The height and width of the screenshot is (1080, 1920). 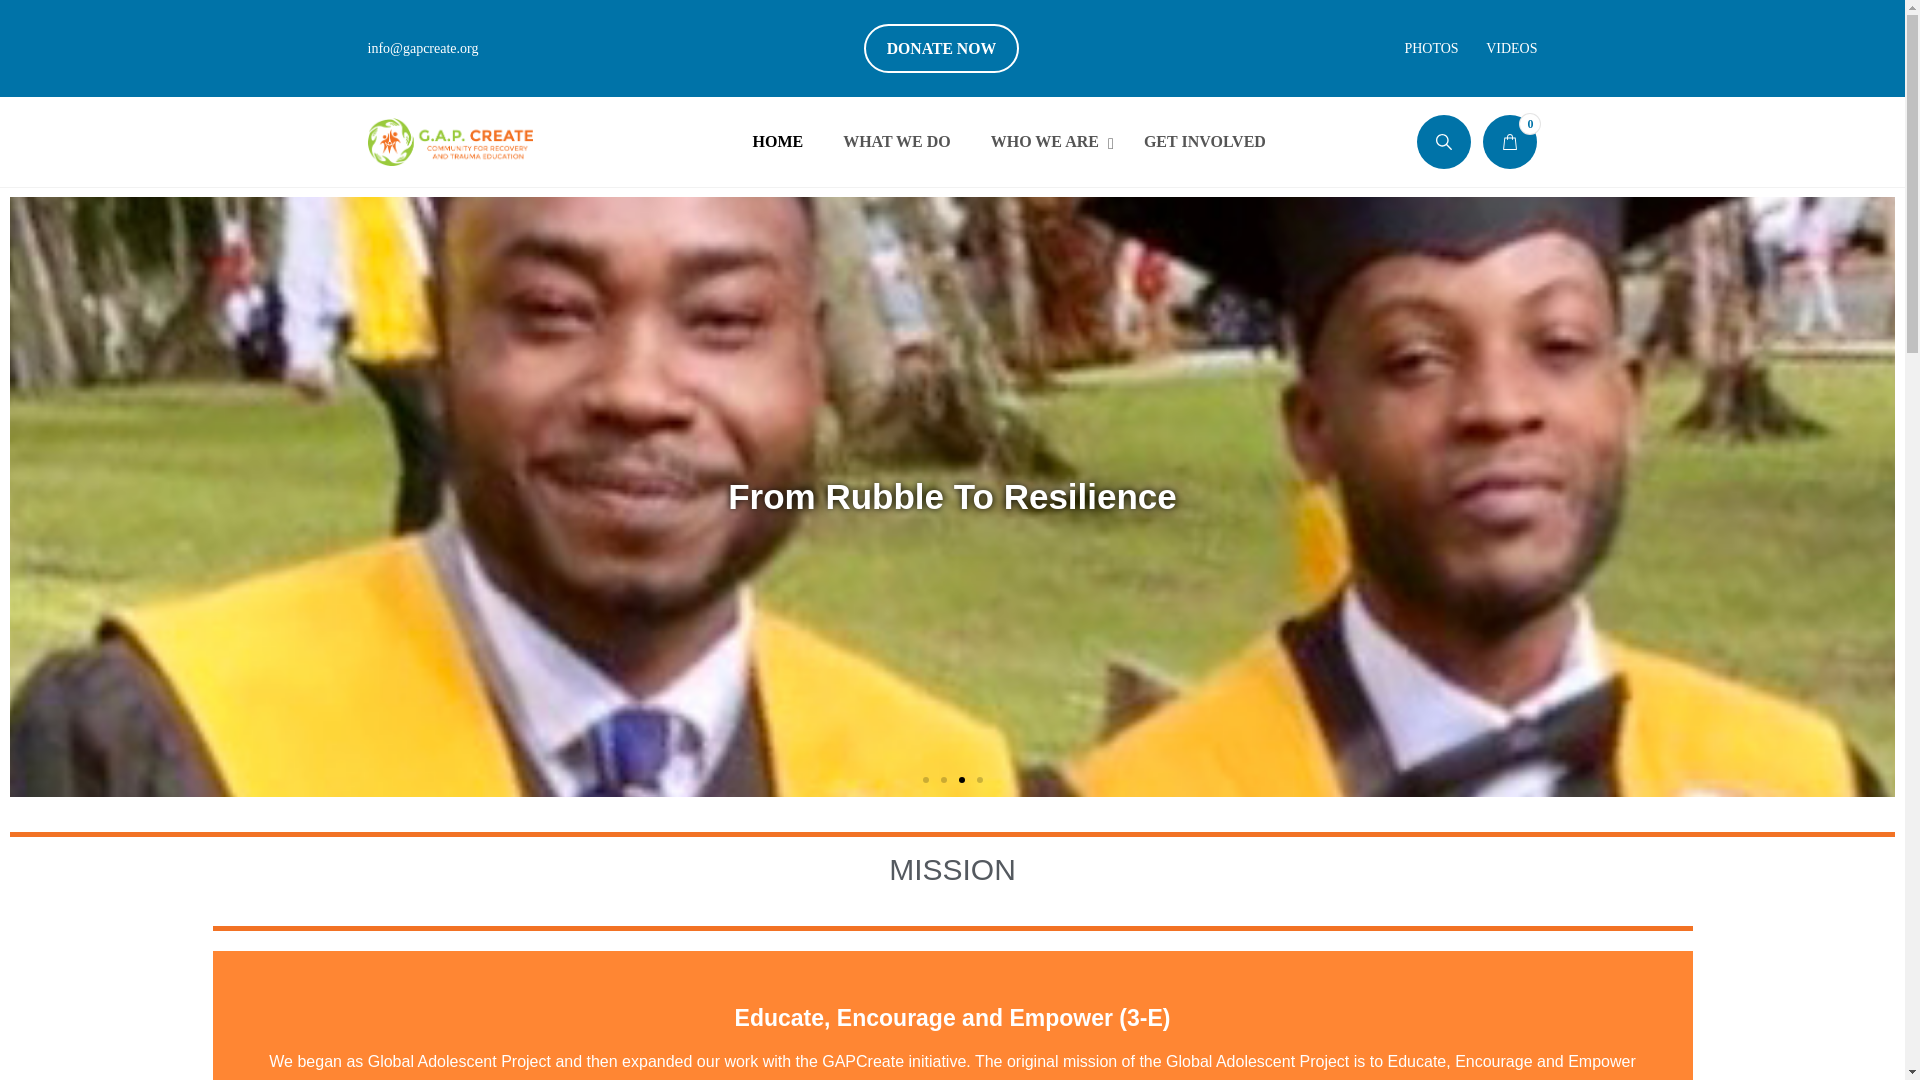 I want to click on HOME, so click(x=1400, y=247).